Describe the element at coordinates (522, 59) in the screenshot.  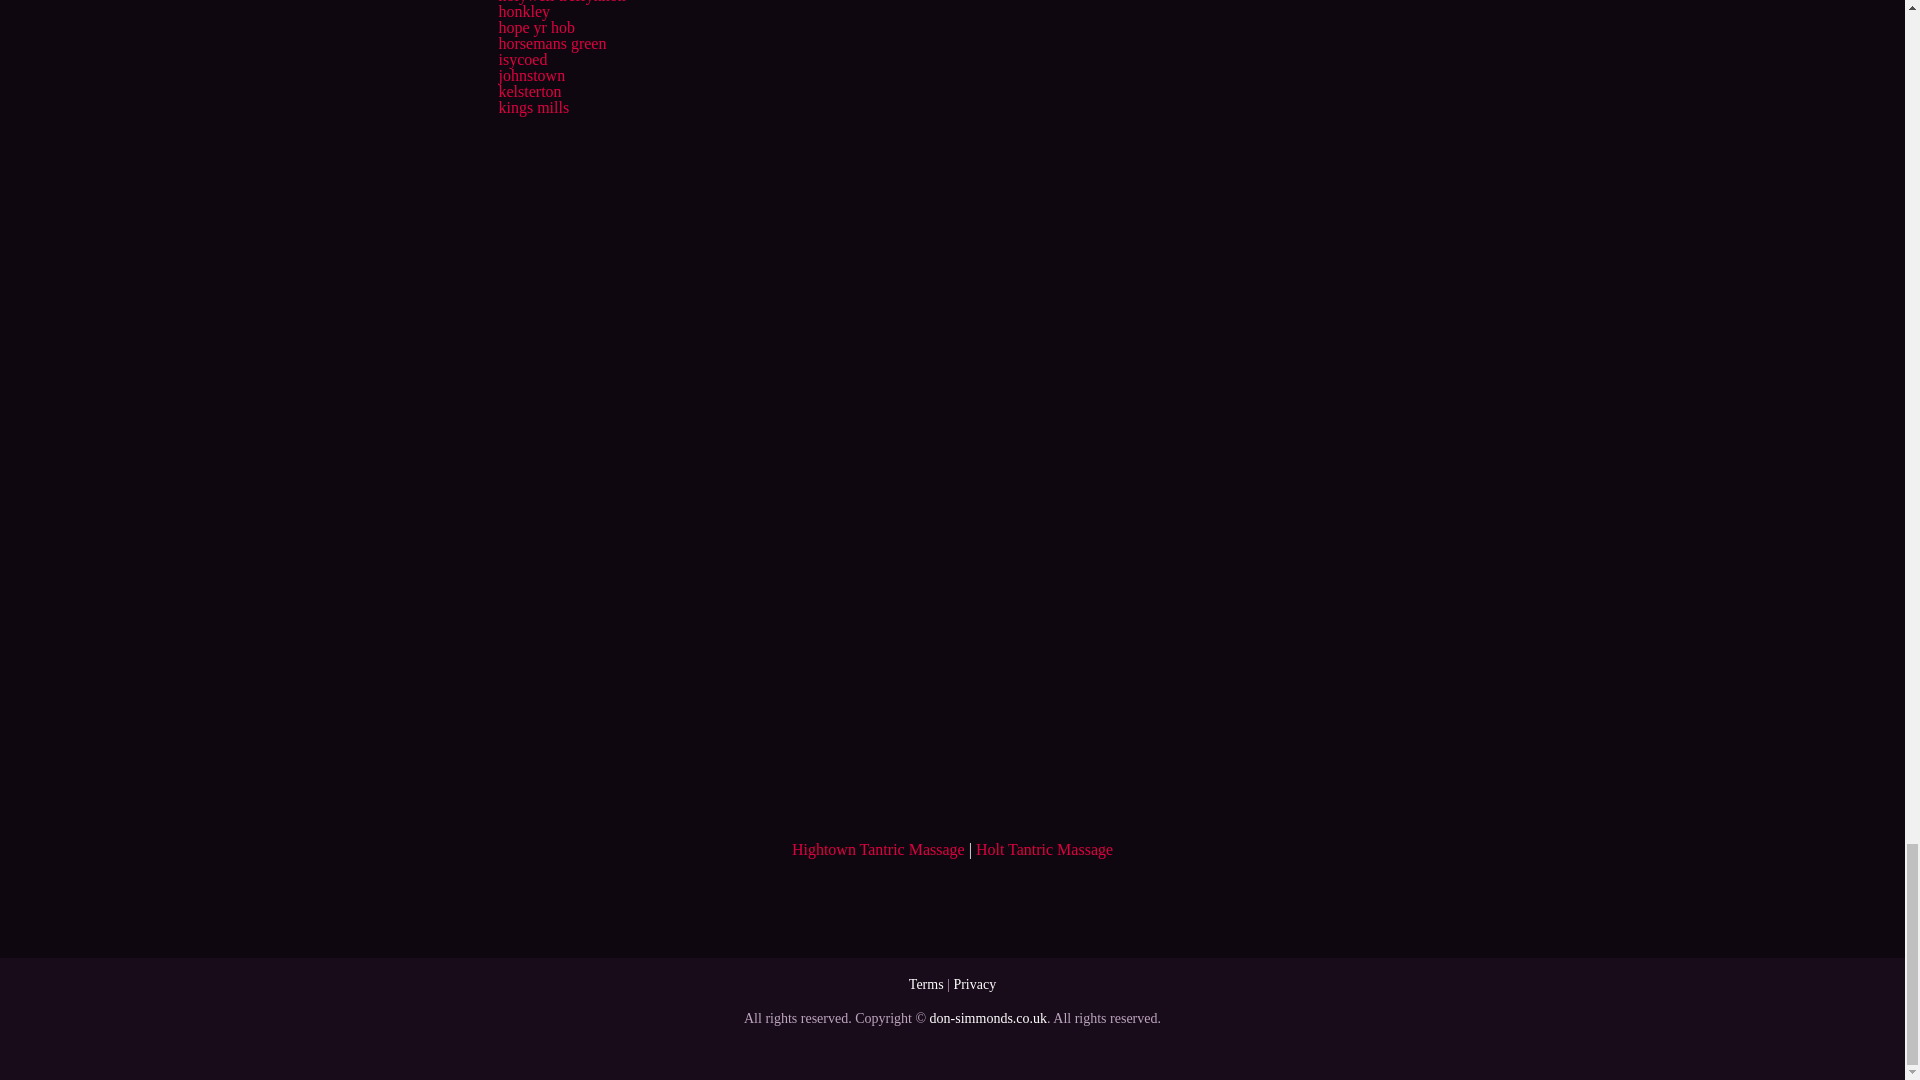
I see `isycoed` at that location.